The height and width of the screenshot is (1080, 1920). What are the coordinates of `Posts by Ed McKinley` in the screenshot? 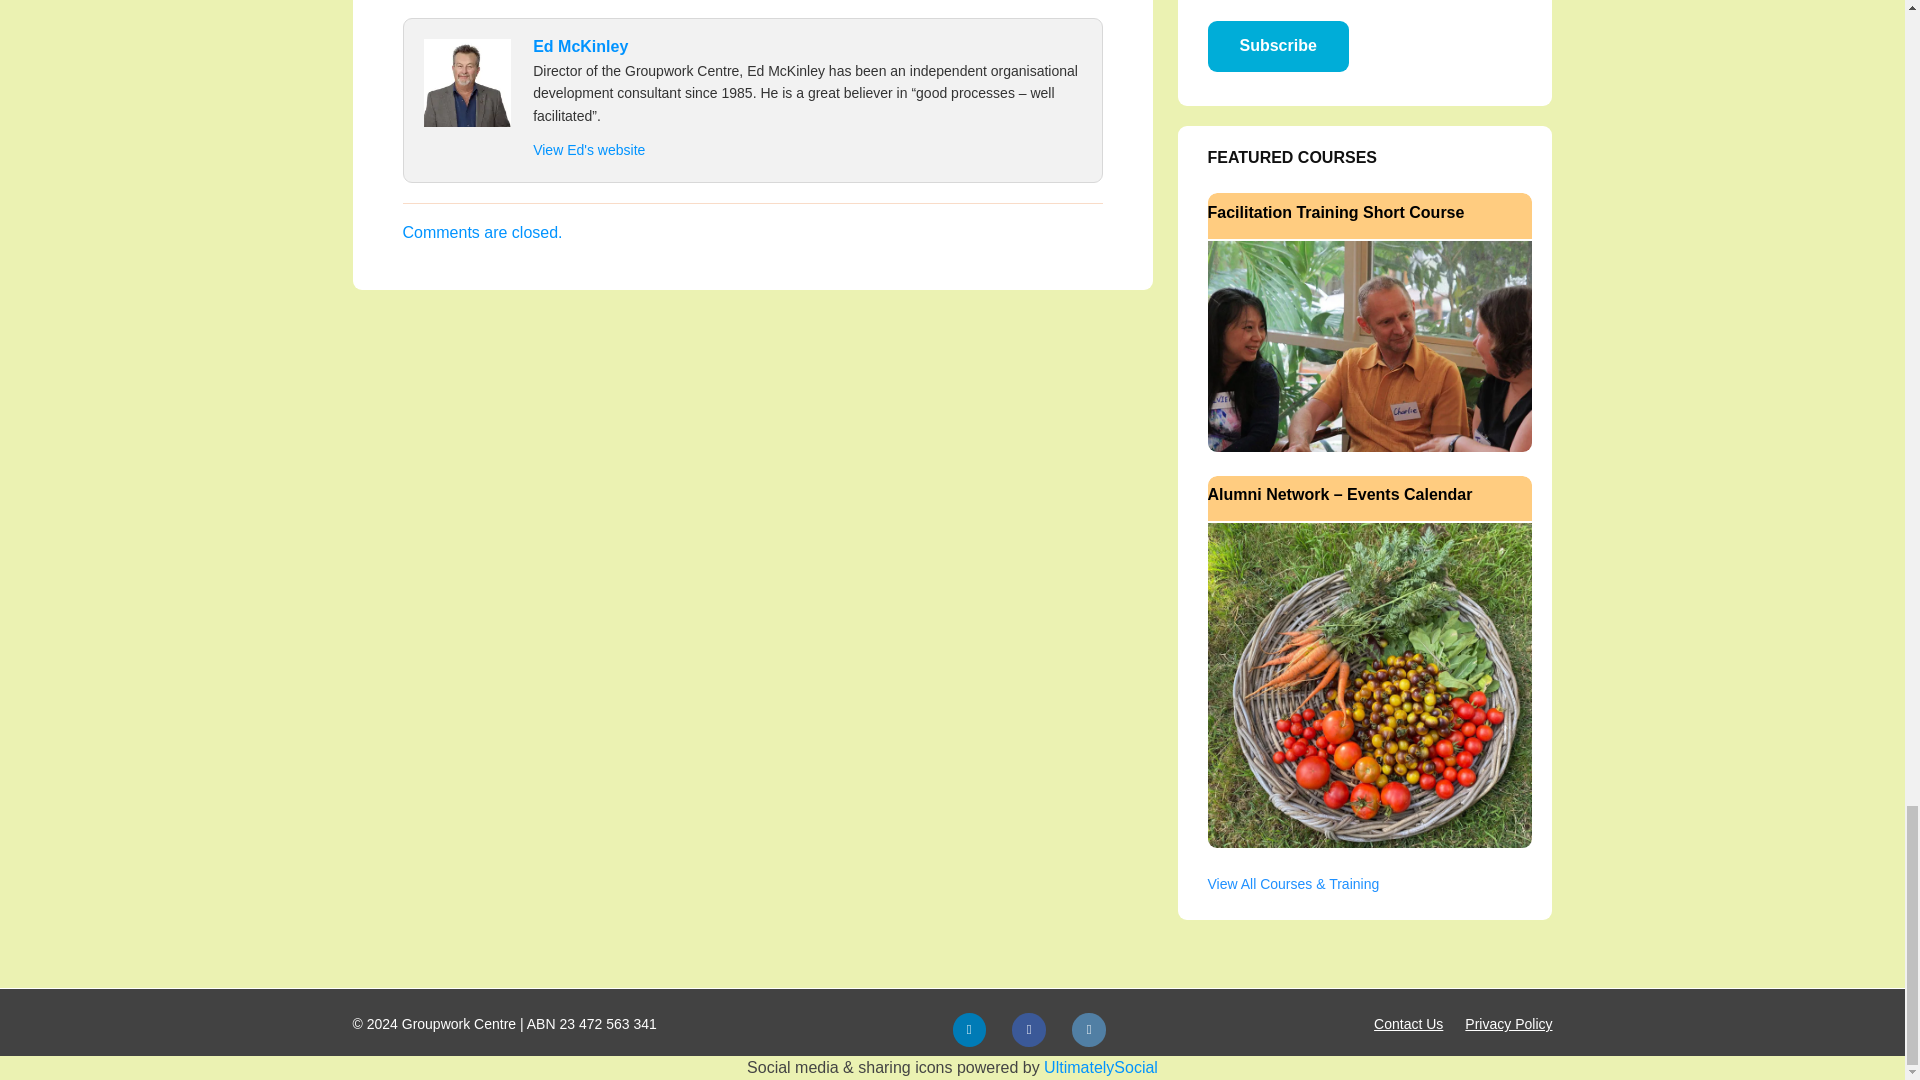 It's located at (580, 46).